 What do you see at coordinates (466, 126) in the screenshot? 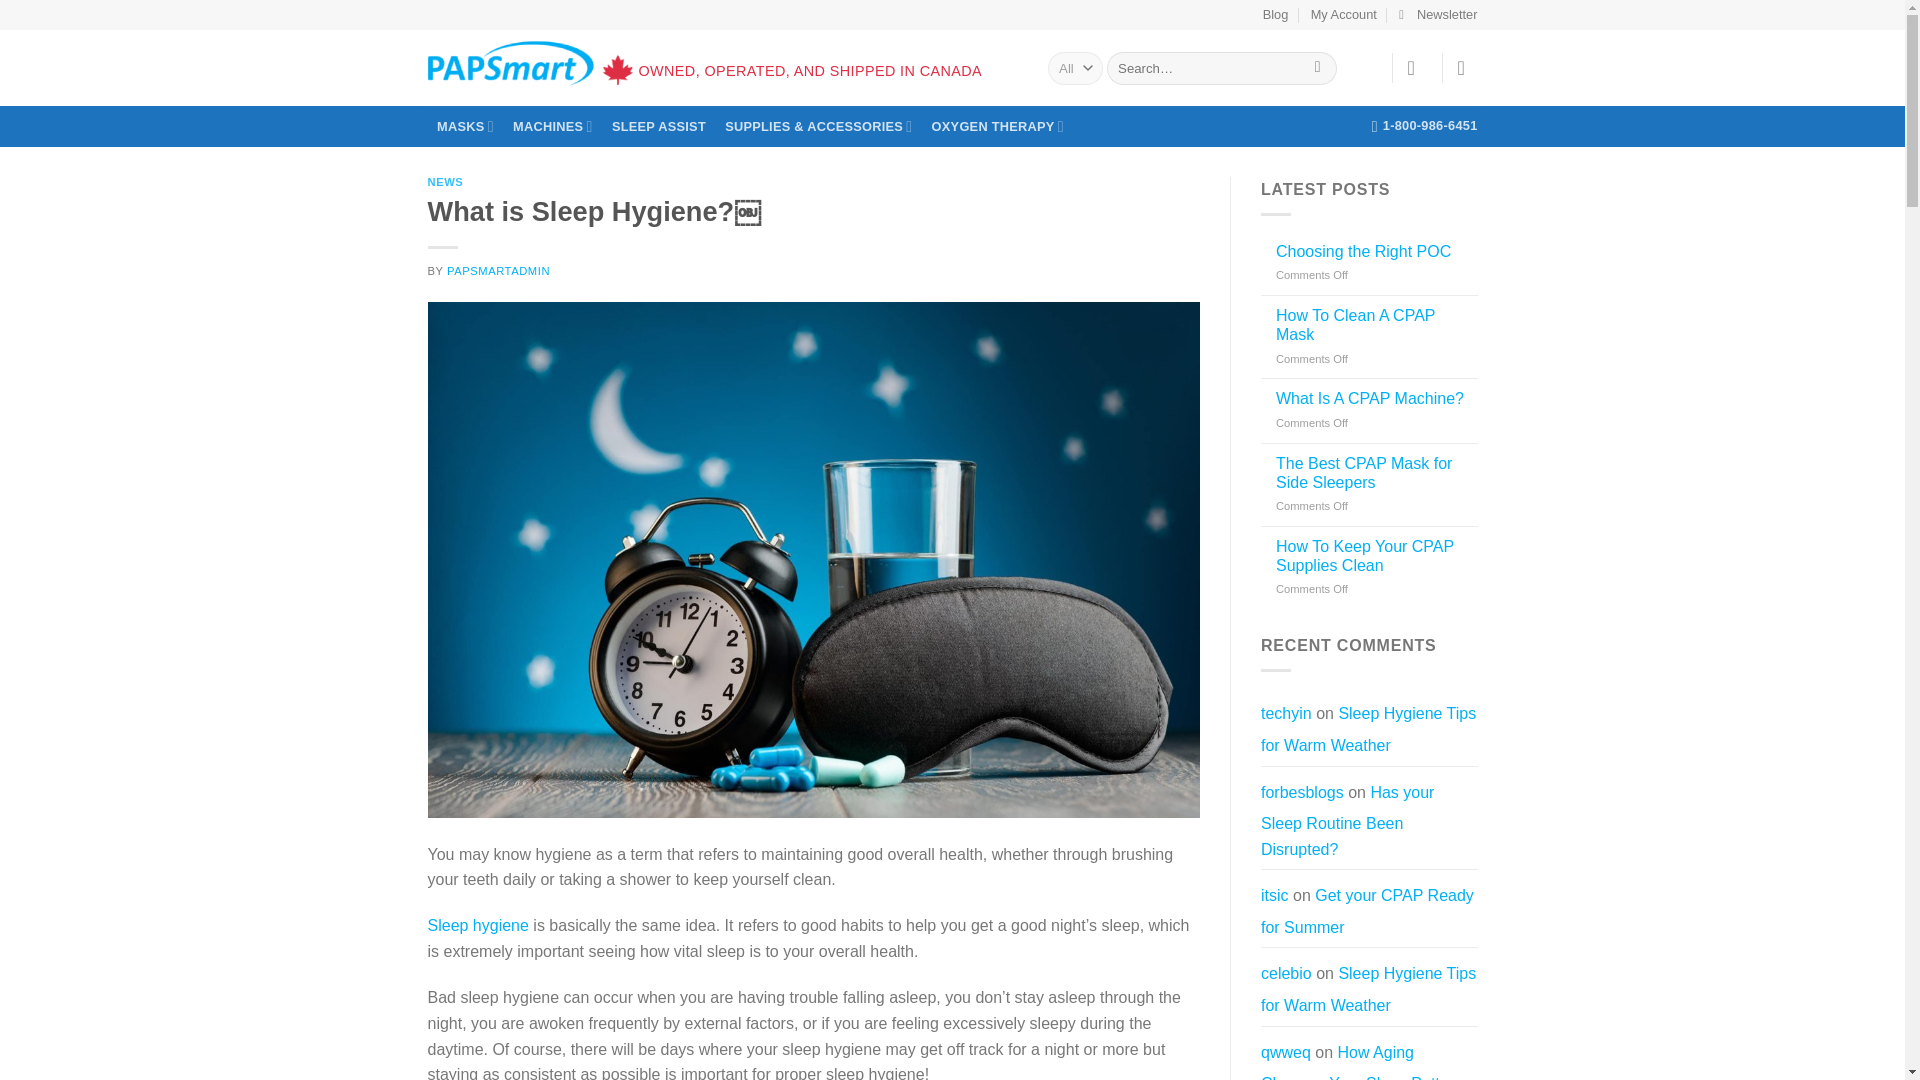
I see `MASKS` at bounding box center [466, 126].